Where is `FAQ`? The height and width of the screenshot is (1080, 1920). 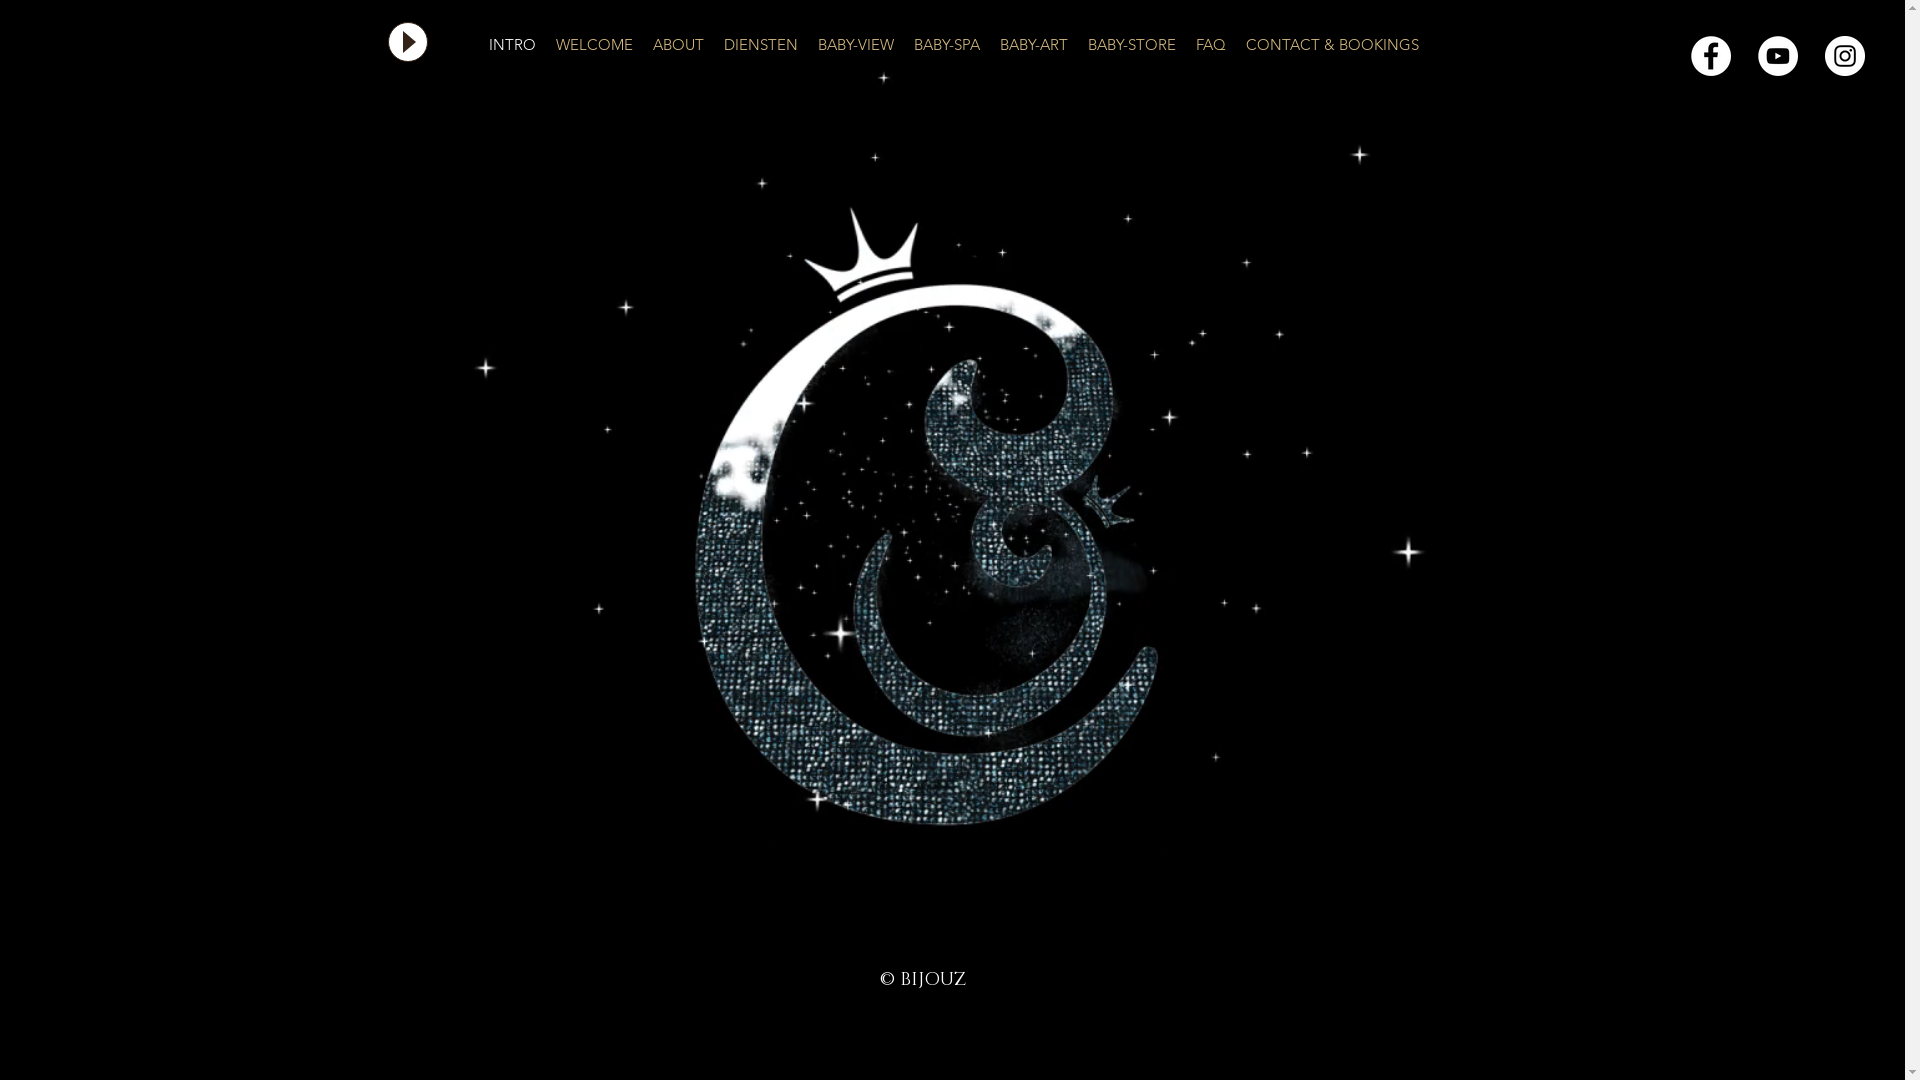 FAQ is located at coordinates (1211, 45).